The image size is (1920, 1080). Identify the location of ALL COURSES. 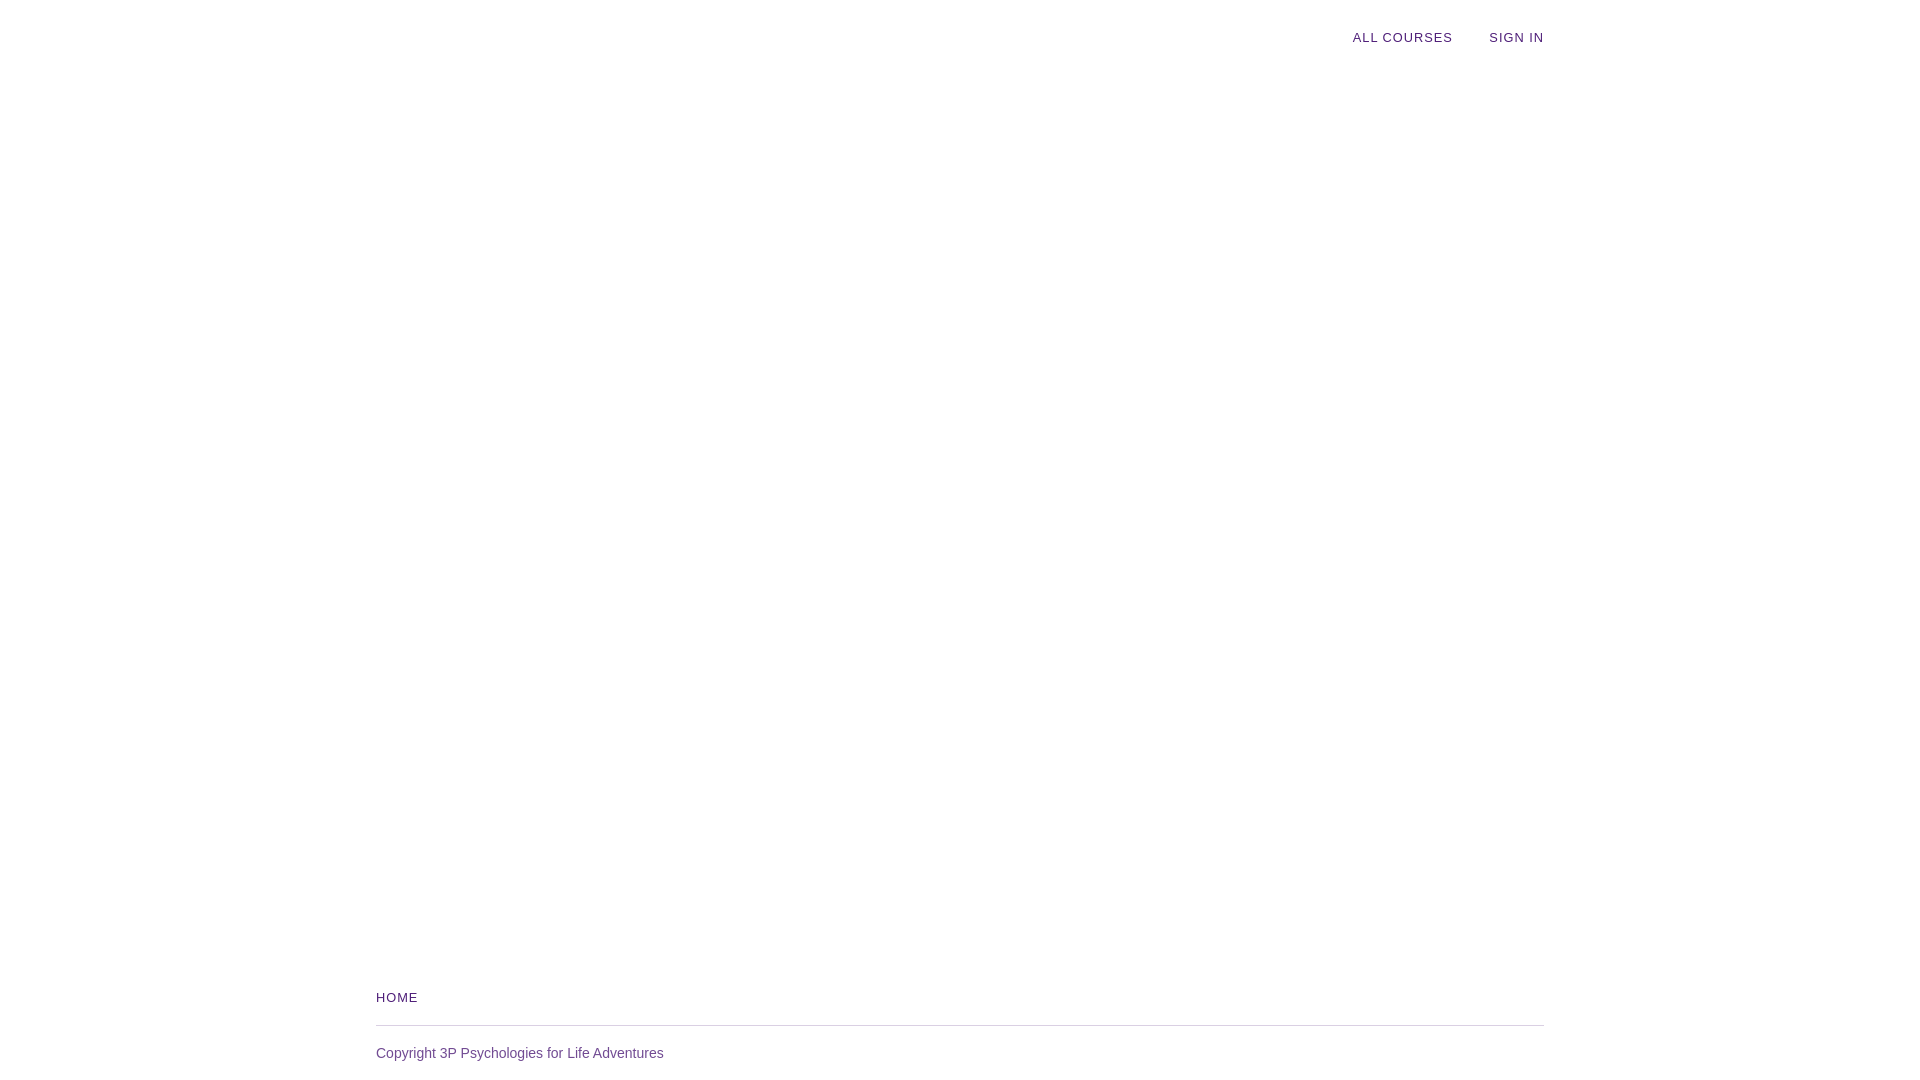
(1403, 38).